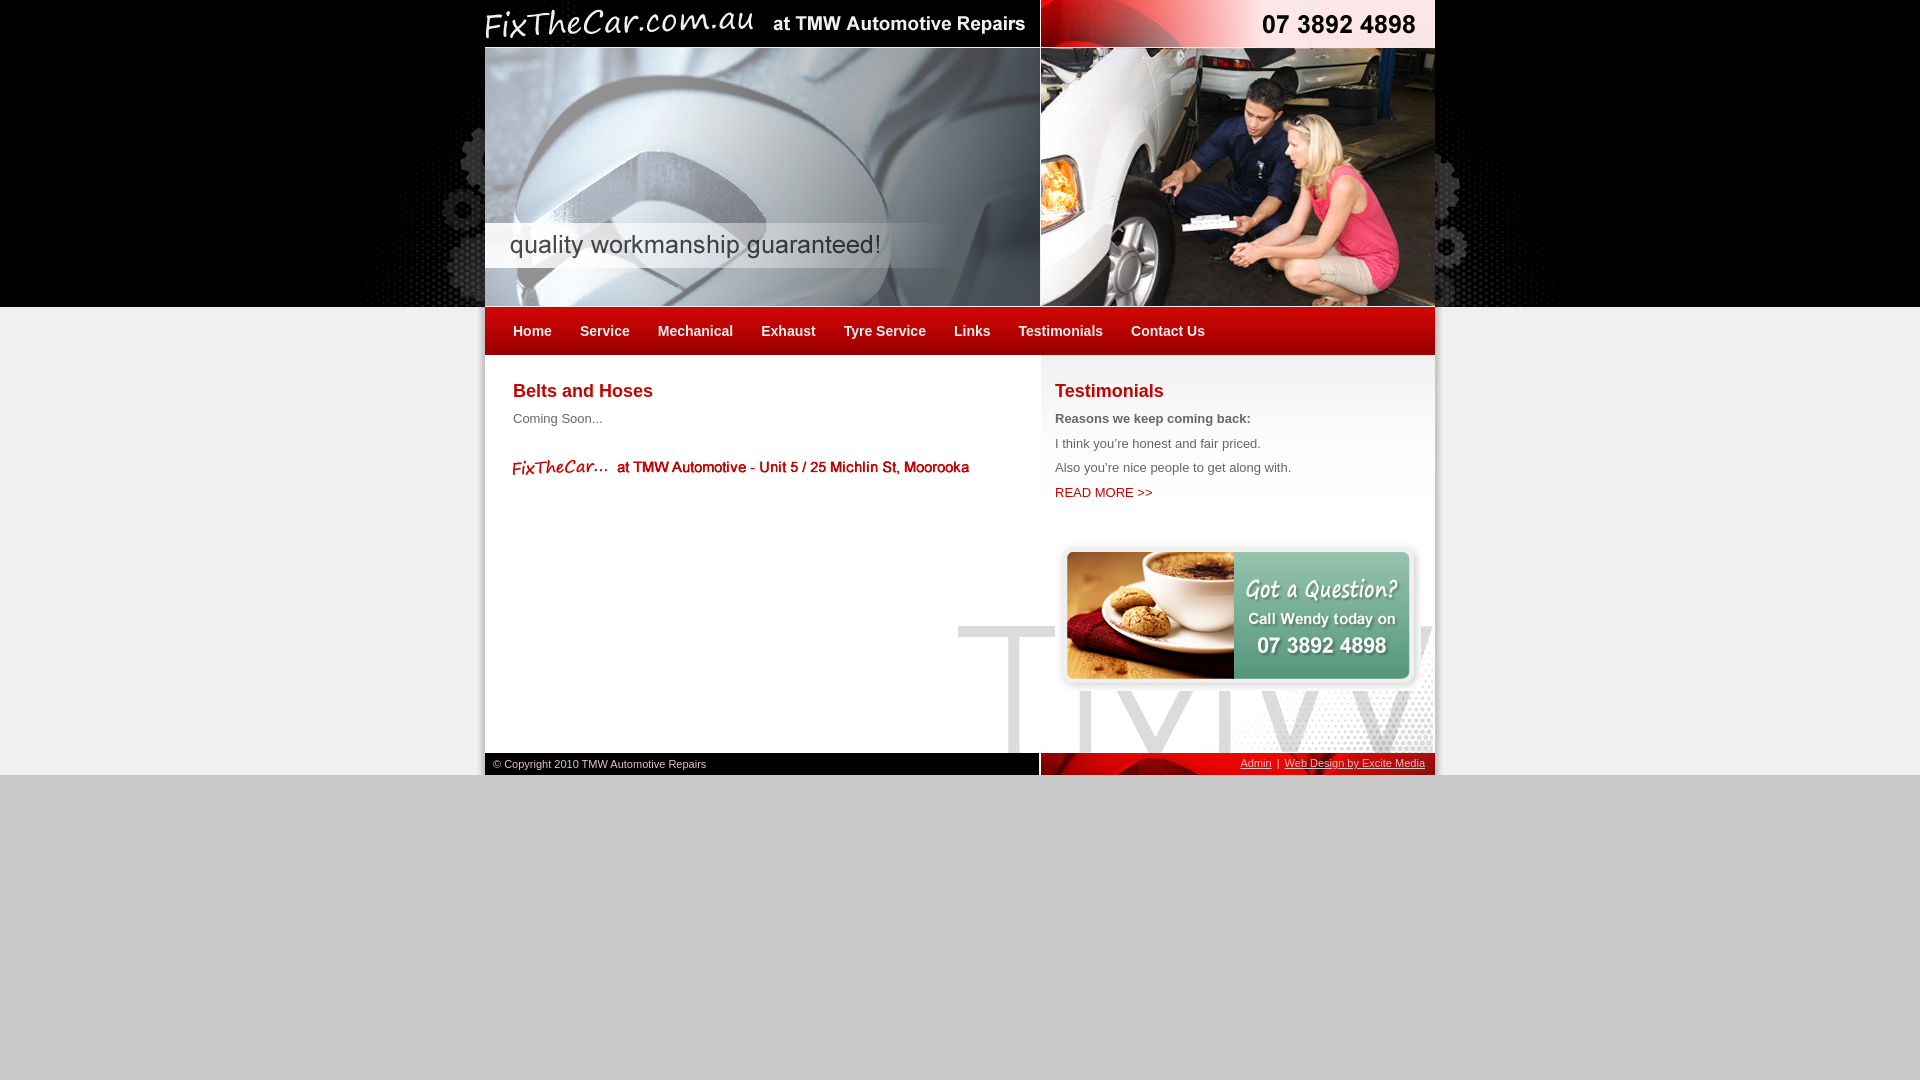 The width and height of the screenshot is (1920, 1080). I want to click on Mechanical, so click(696, 331).